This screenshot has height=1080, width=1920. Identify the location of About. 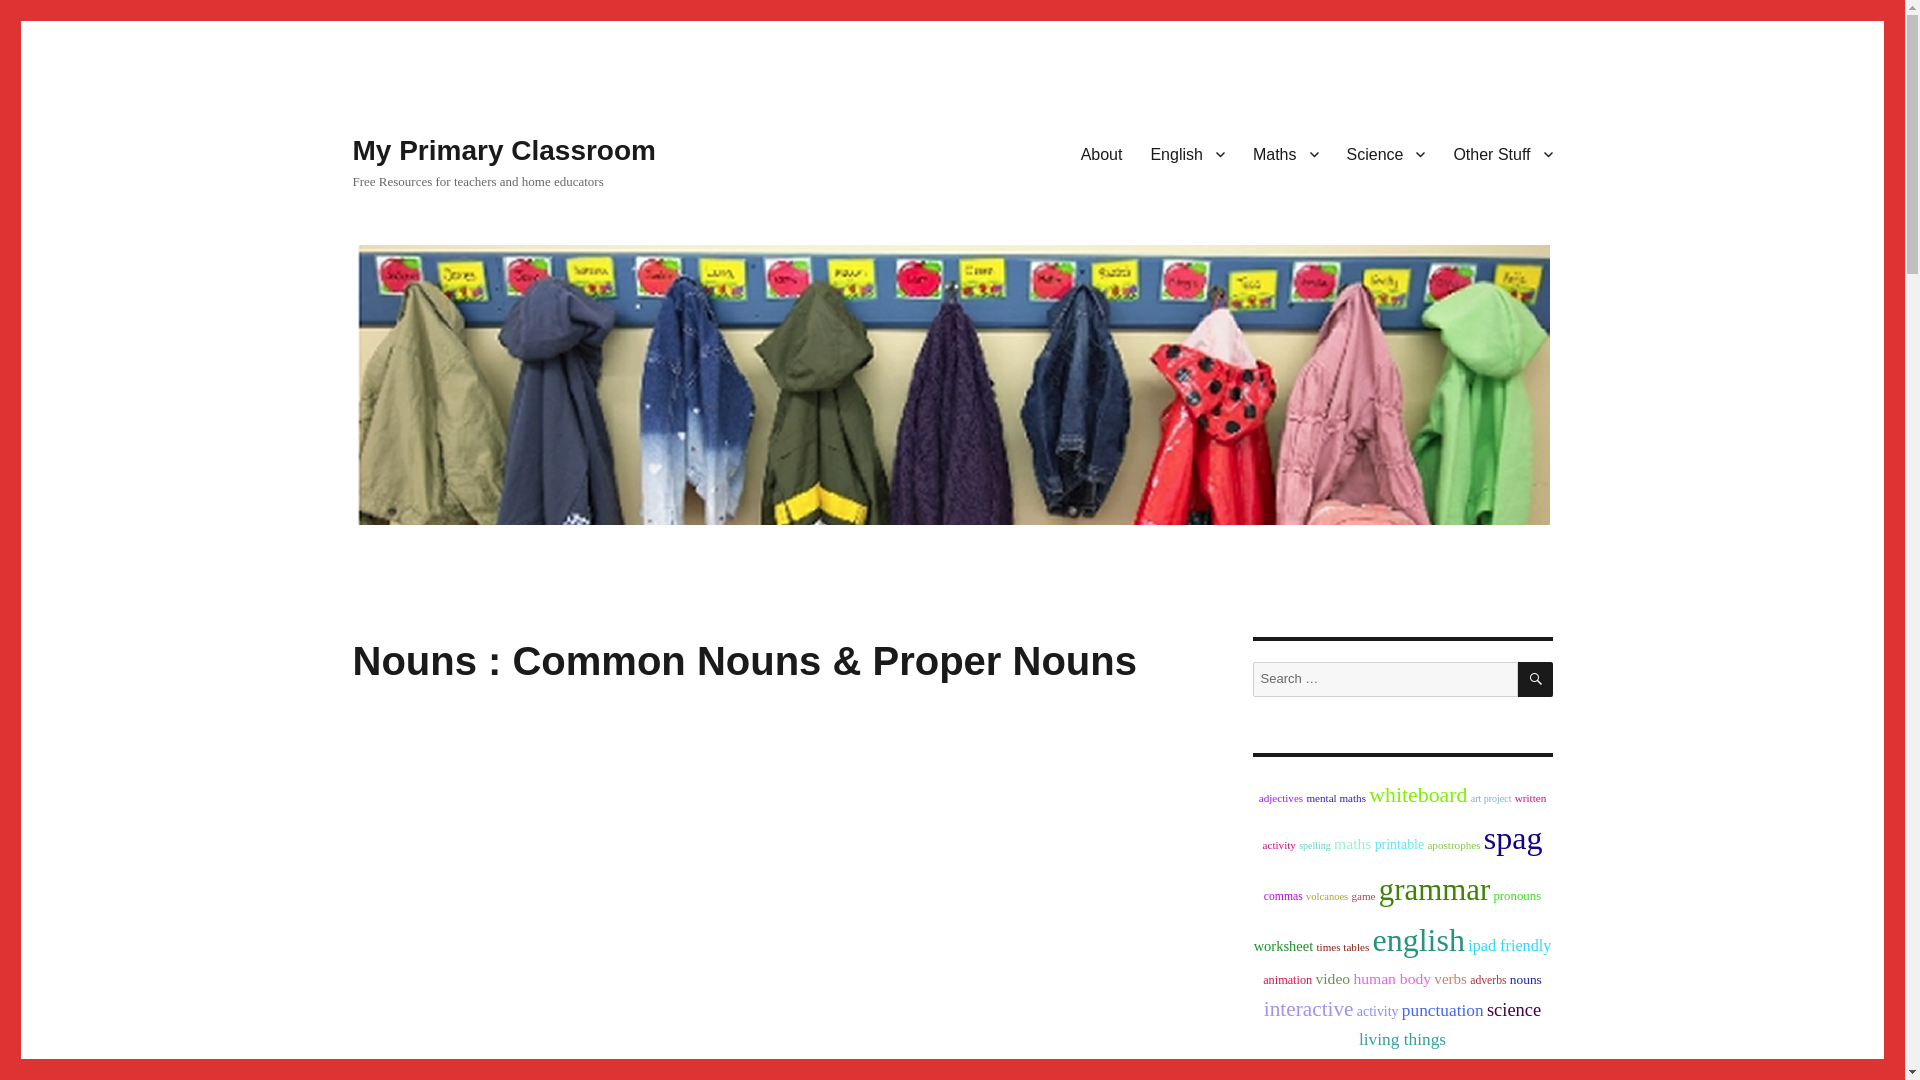
(1102, 153).